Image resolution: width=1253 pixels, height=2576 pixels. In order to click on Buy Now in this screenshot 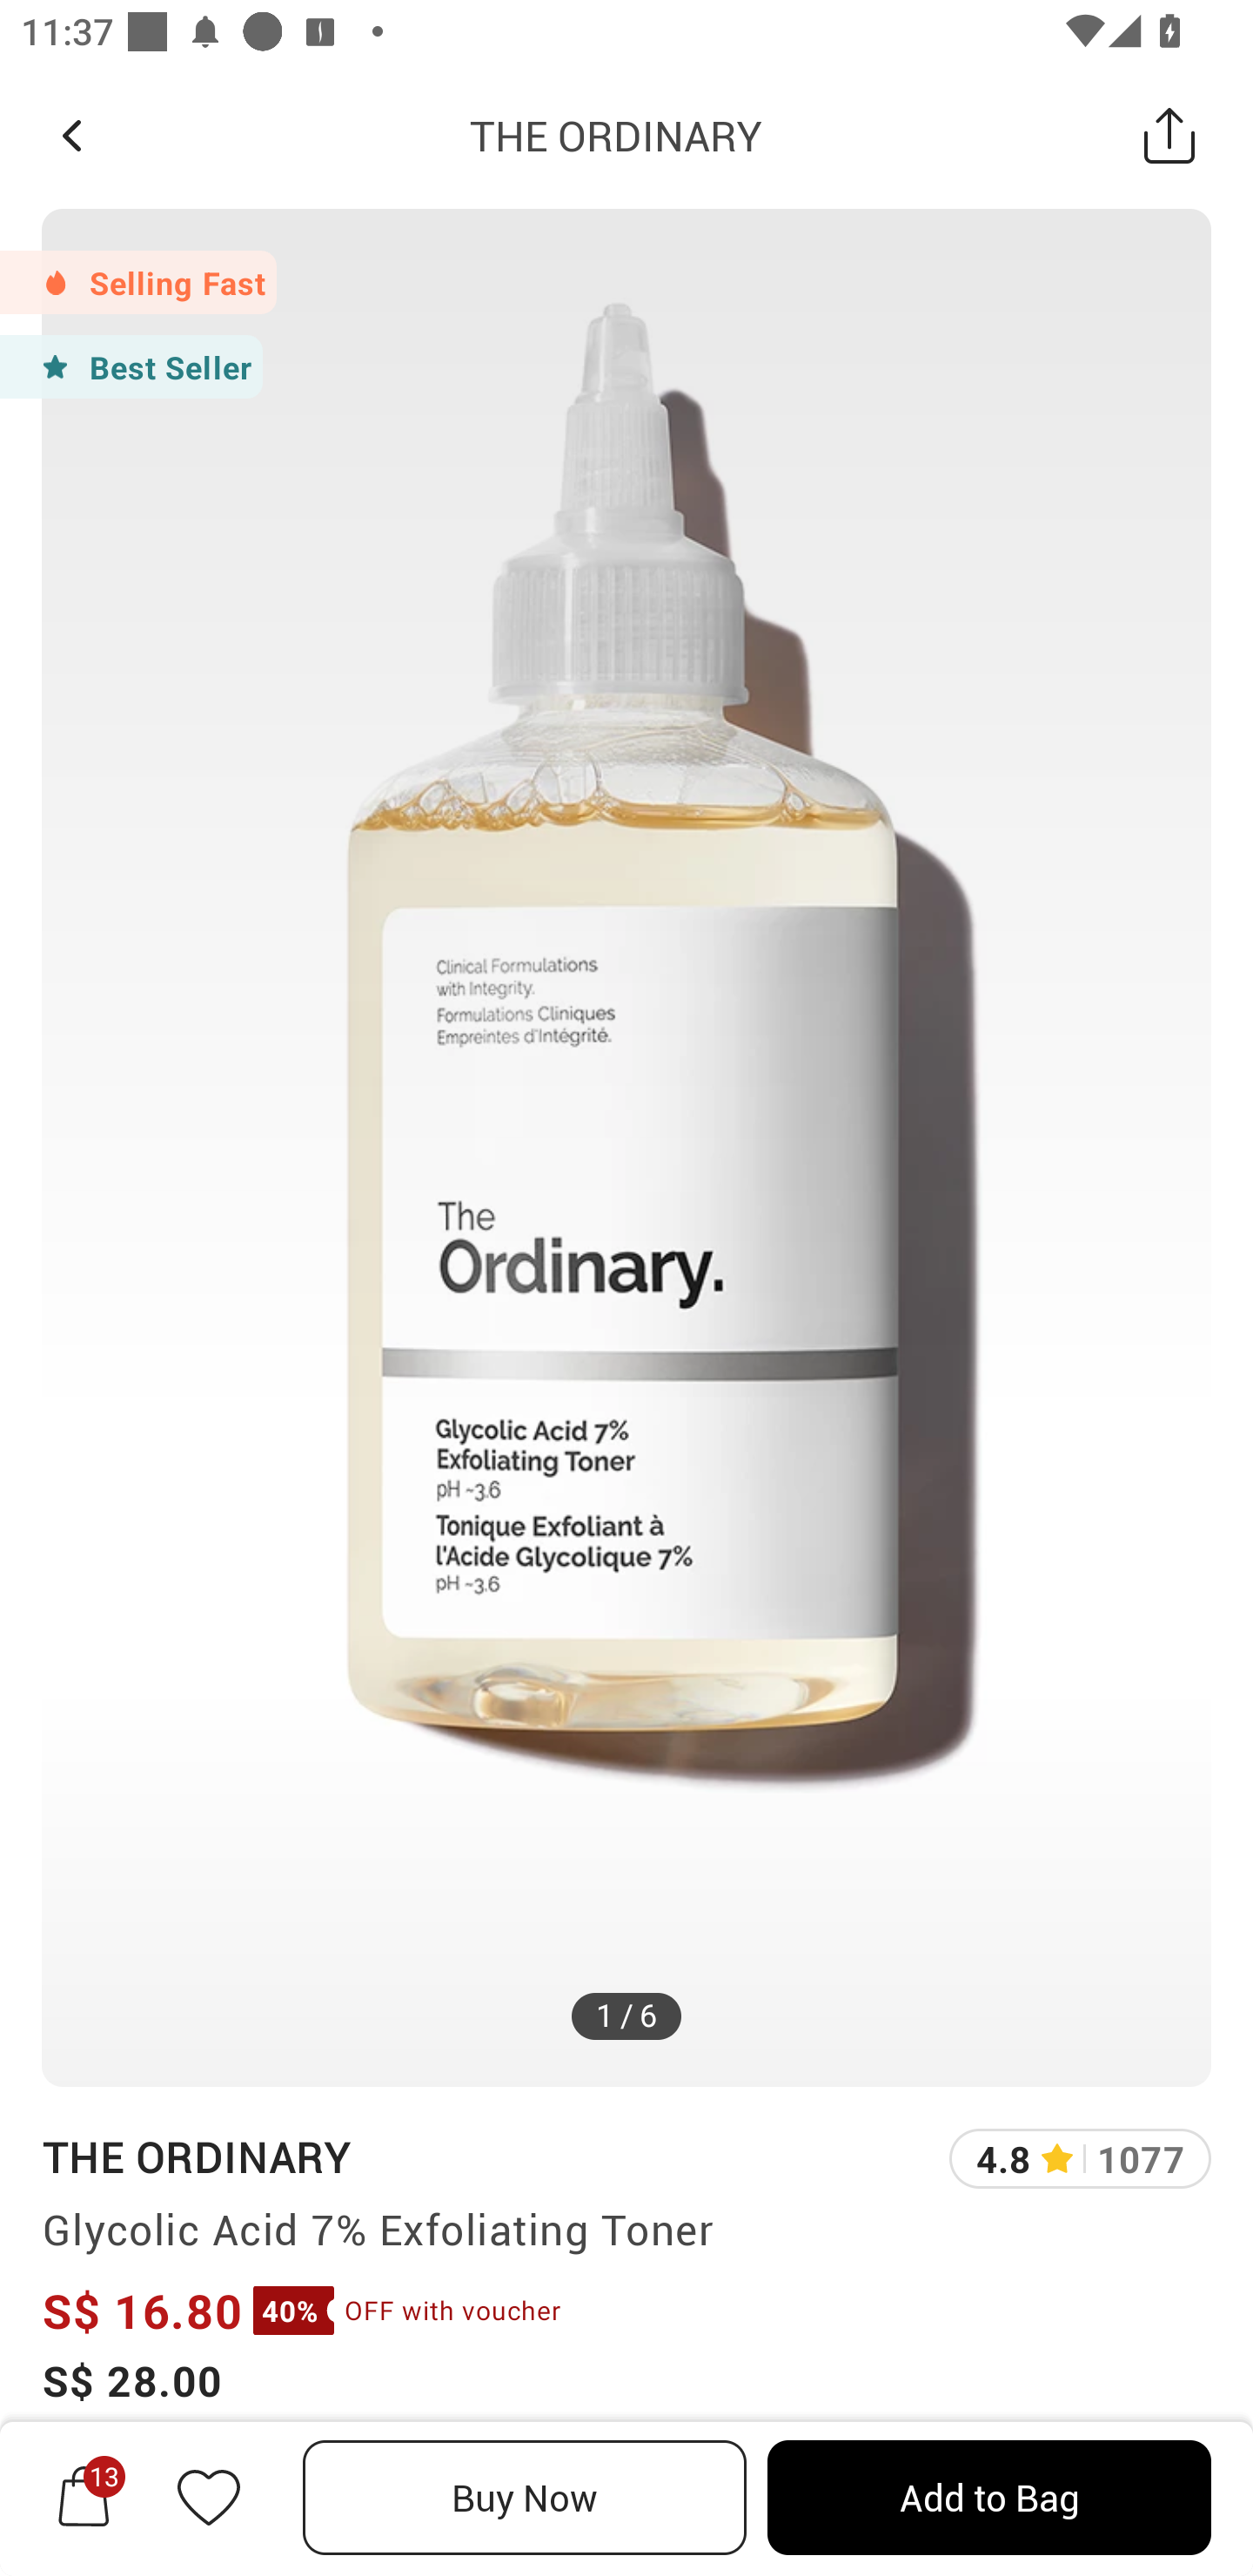, I will do `click(525, 2498)`.